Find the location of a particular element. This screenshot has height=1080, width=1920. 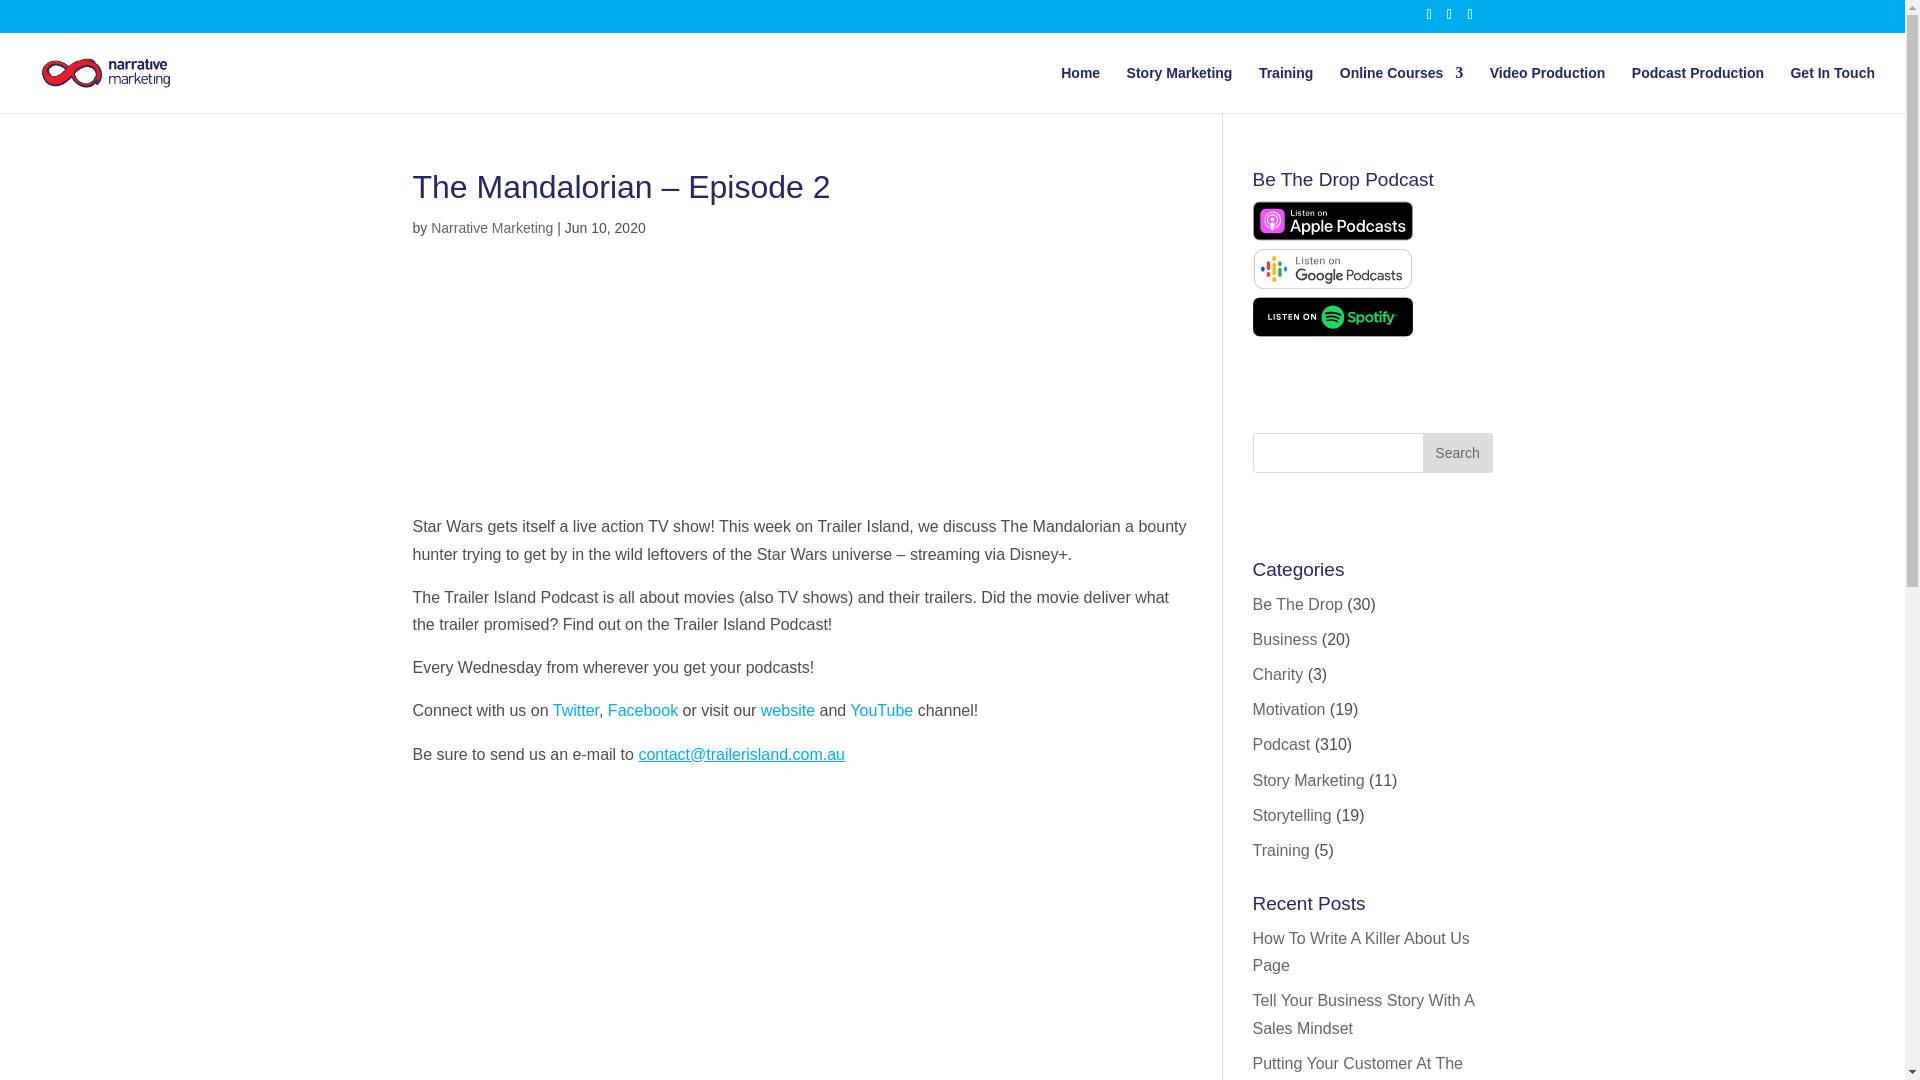

Story Marketing is located at coordinates (1180, 89).